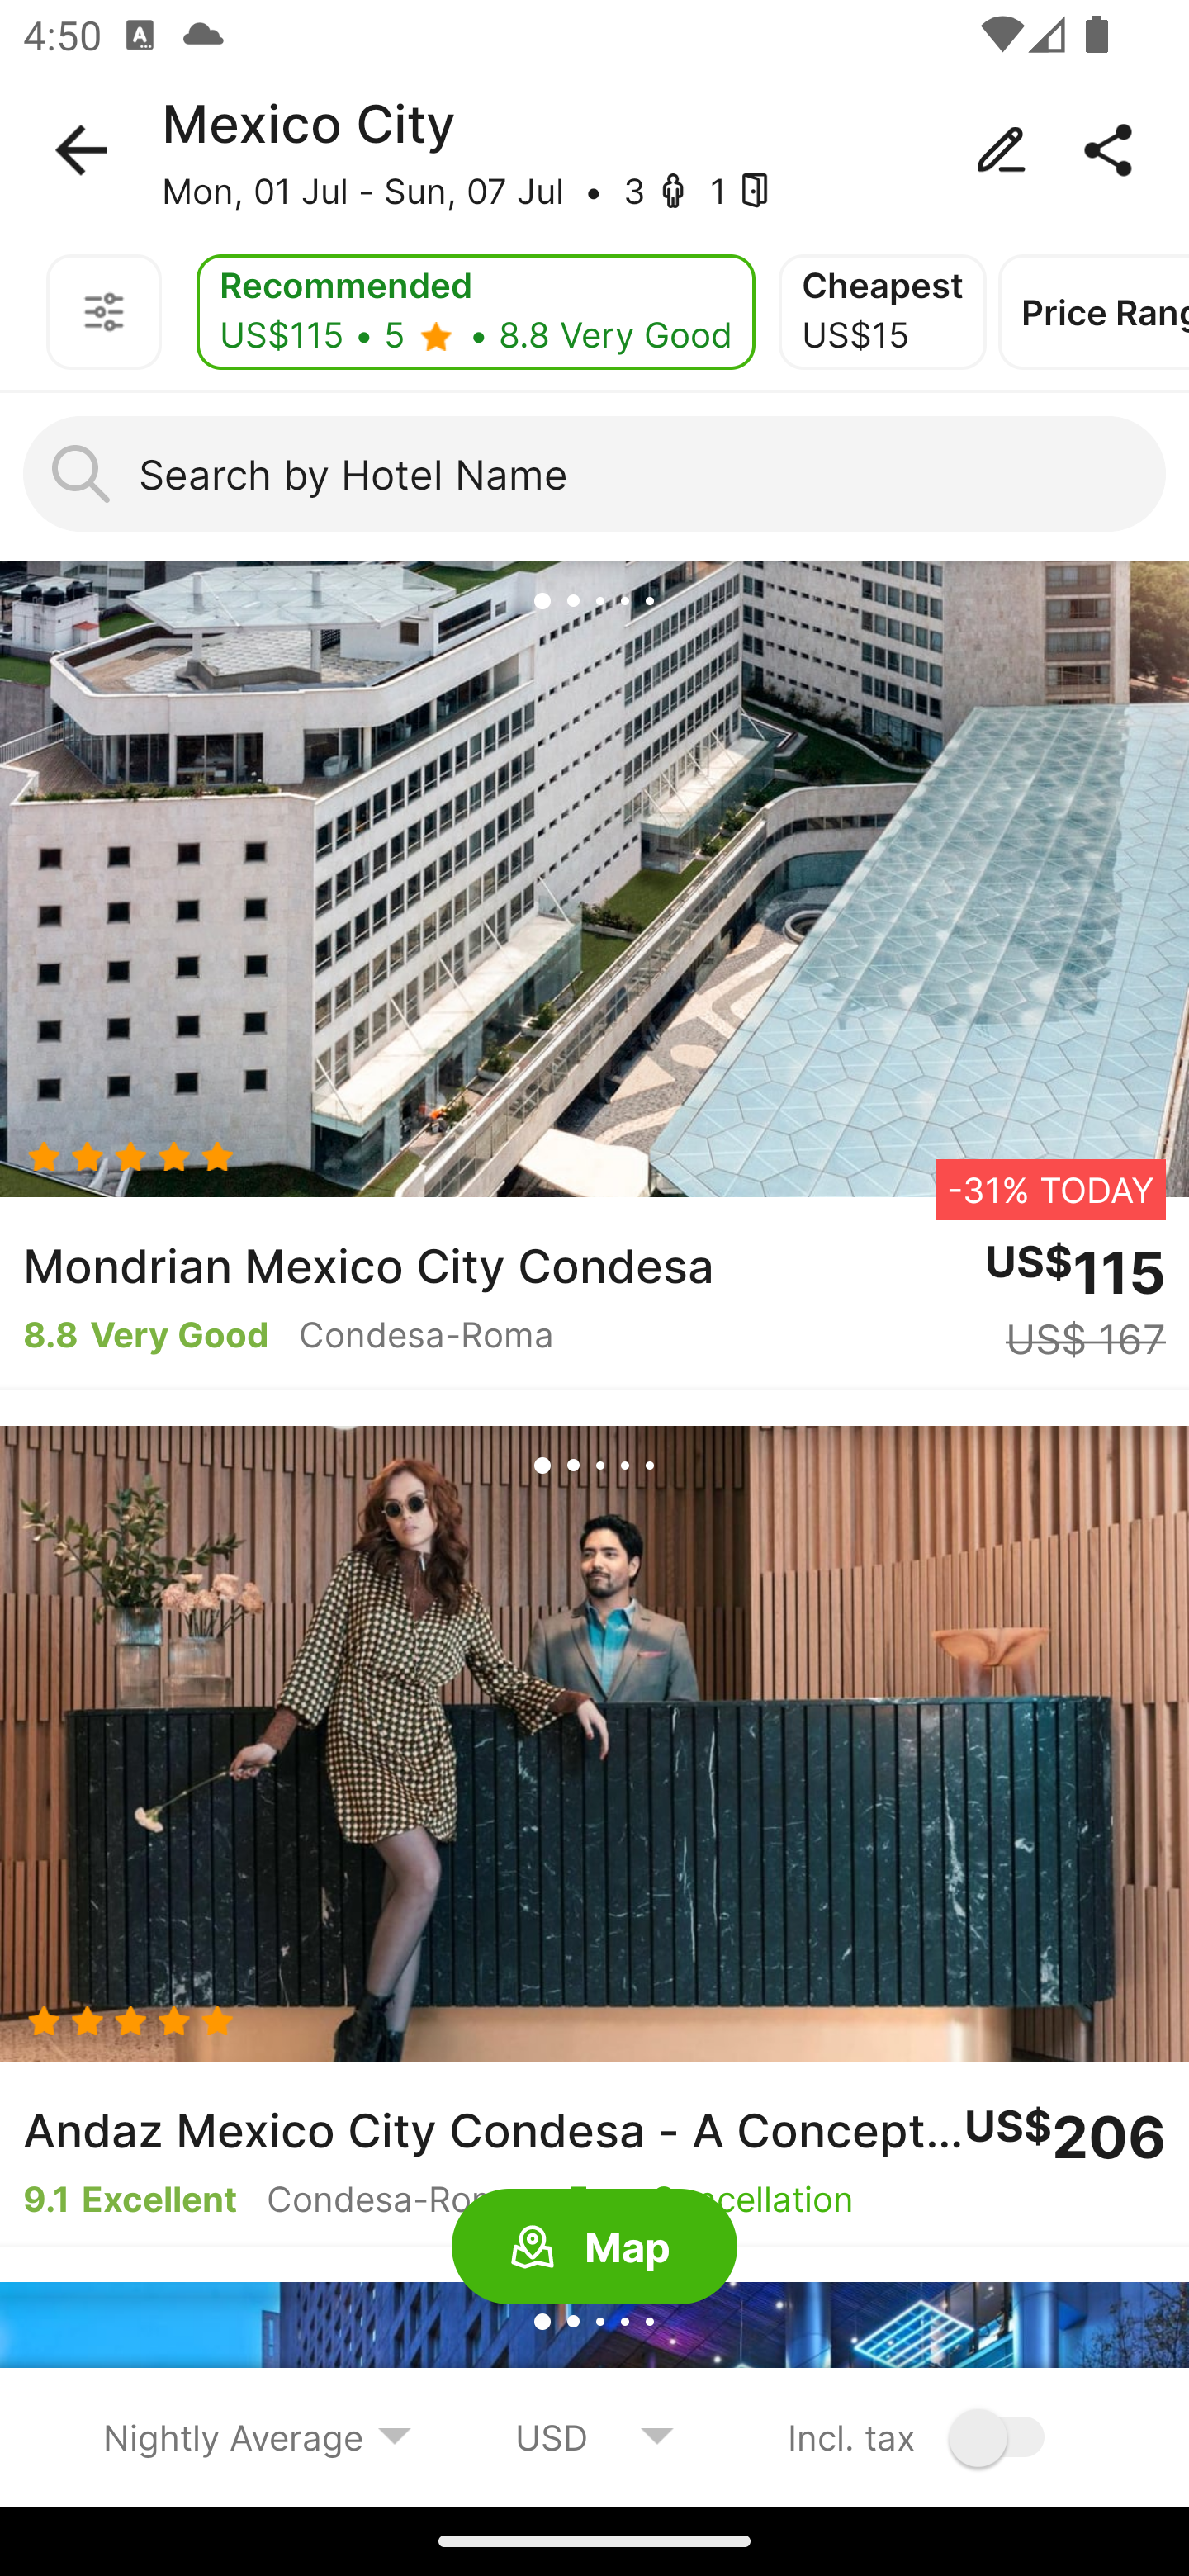  What do you see at coordinates (594, 2247) in the screenshot?
I see `Map ` at bounding box center [594, 2247].